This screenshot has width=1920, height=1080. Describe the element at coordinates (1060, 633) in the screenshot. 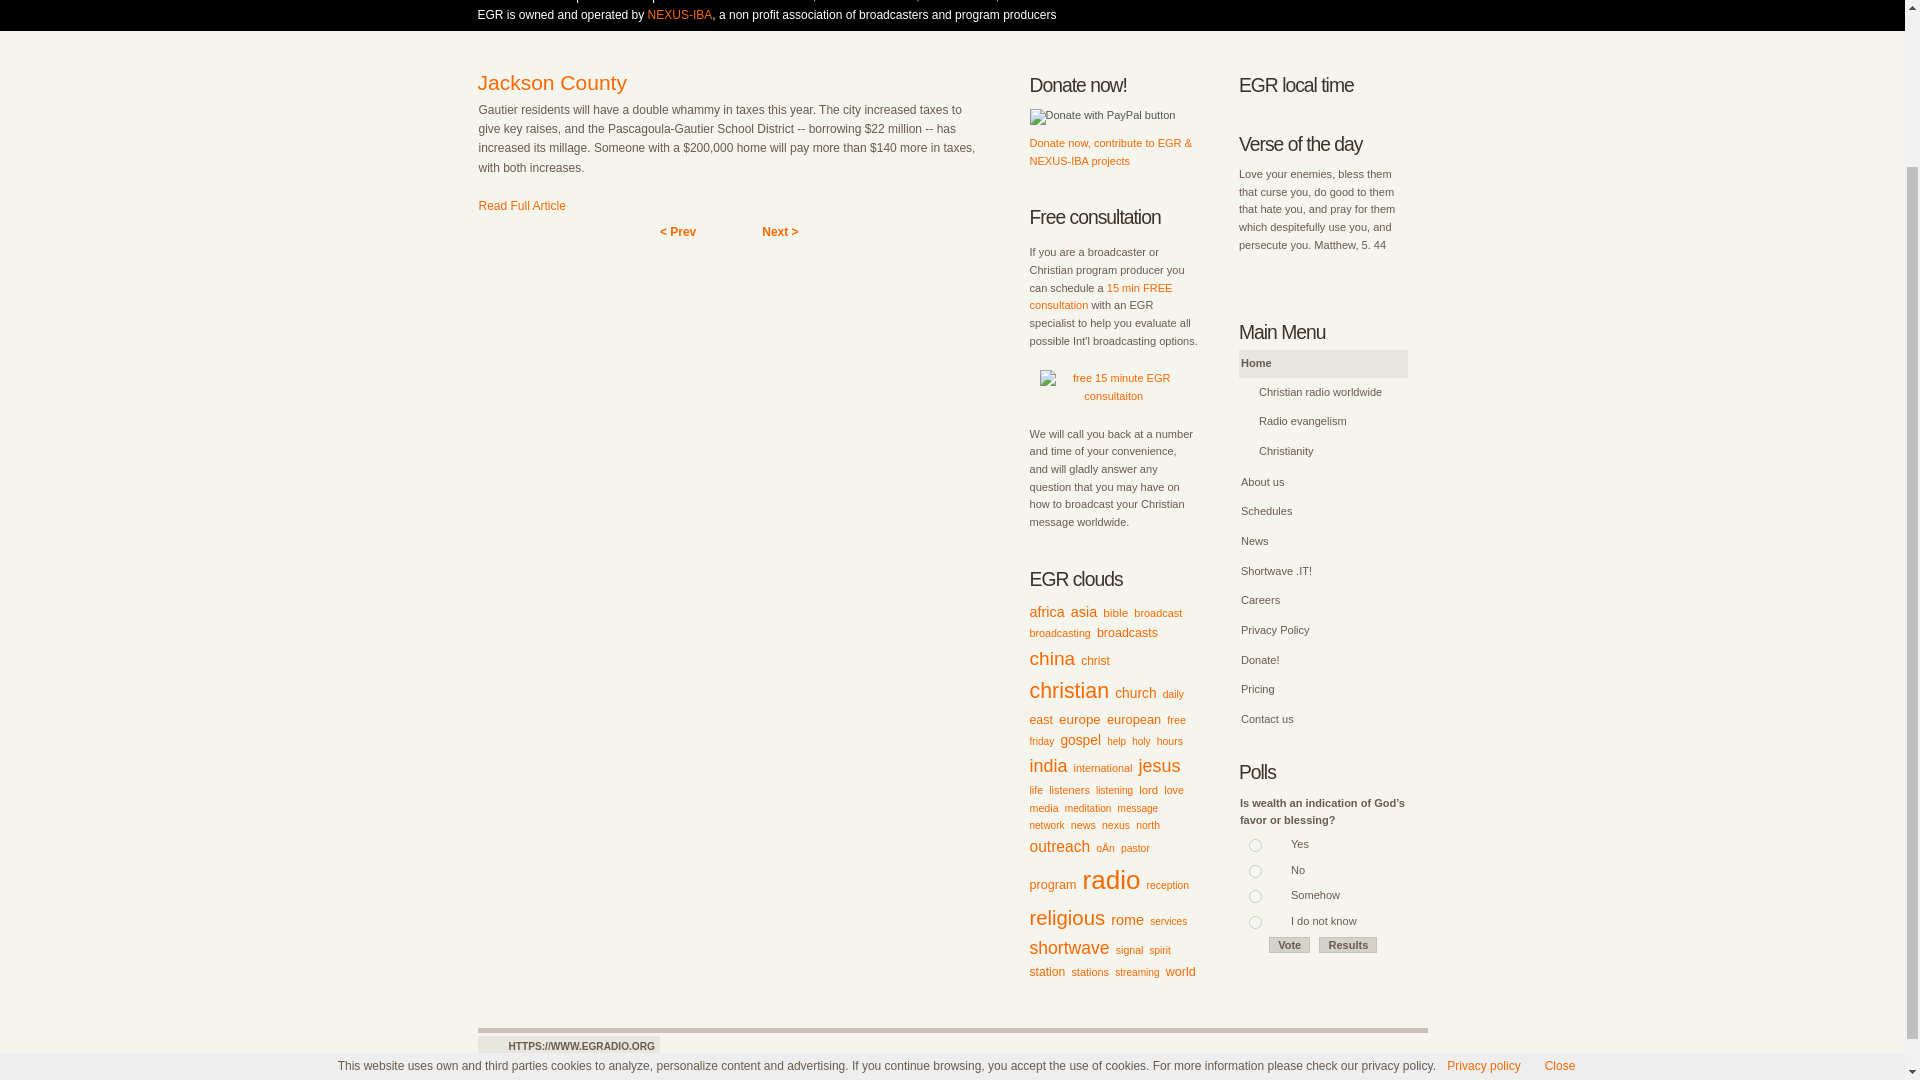

I see `broadcasting` at that location.